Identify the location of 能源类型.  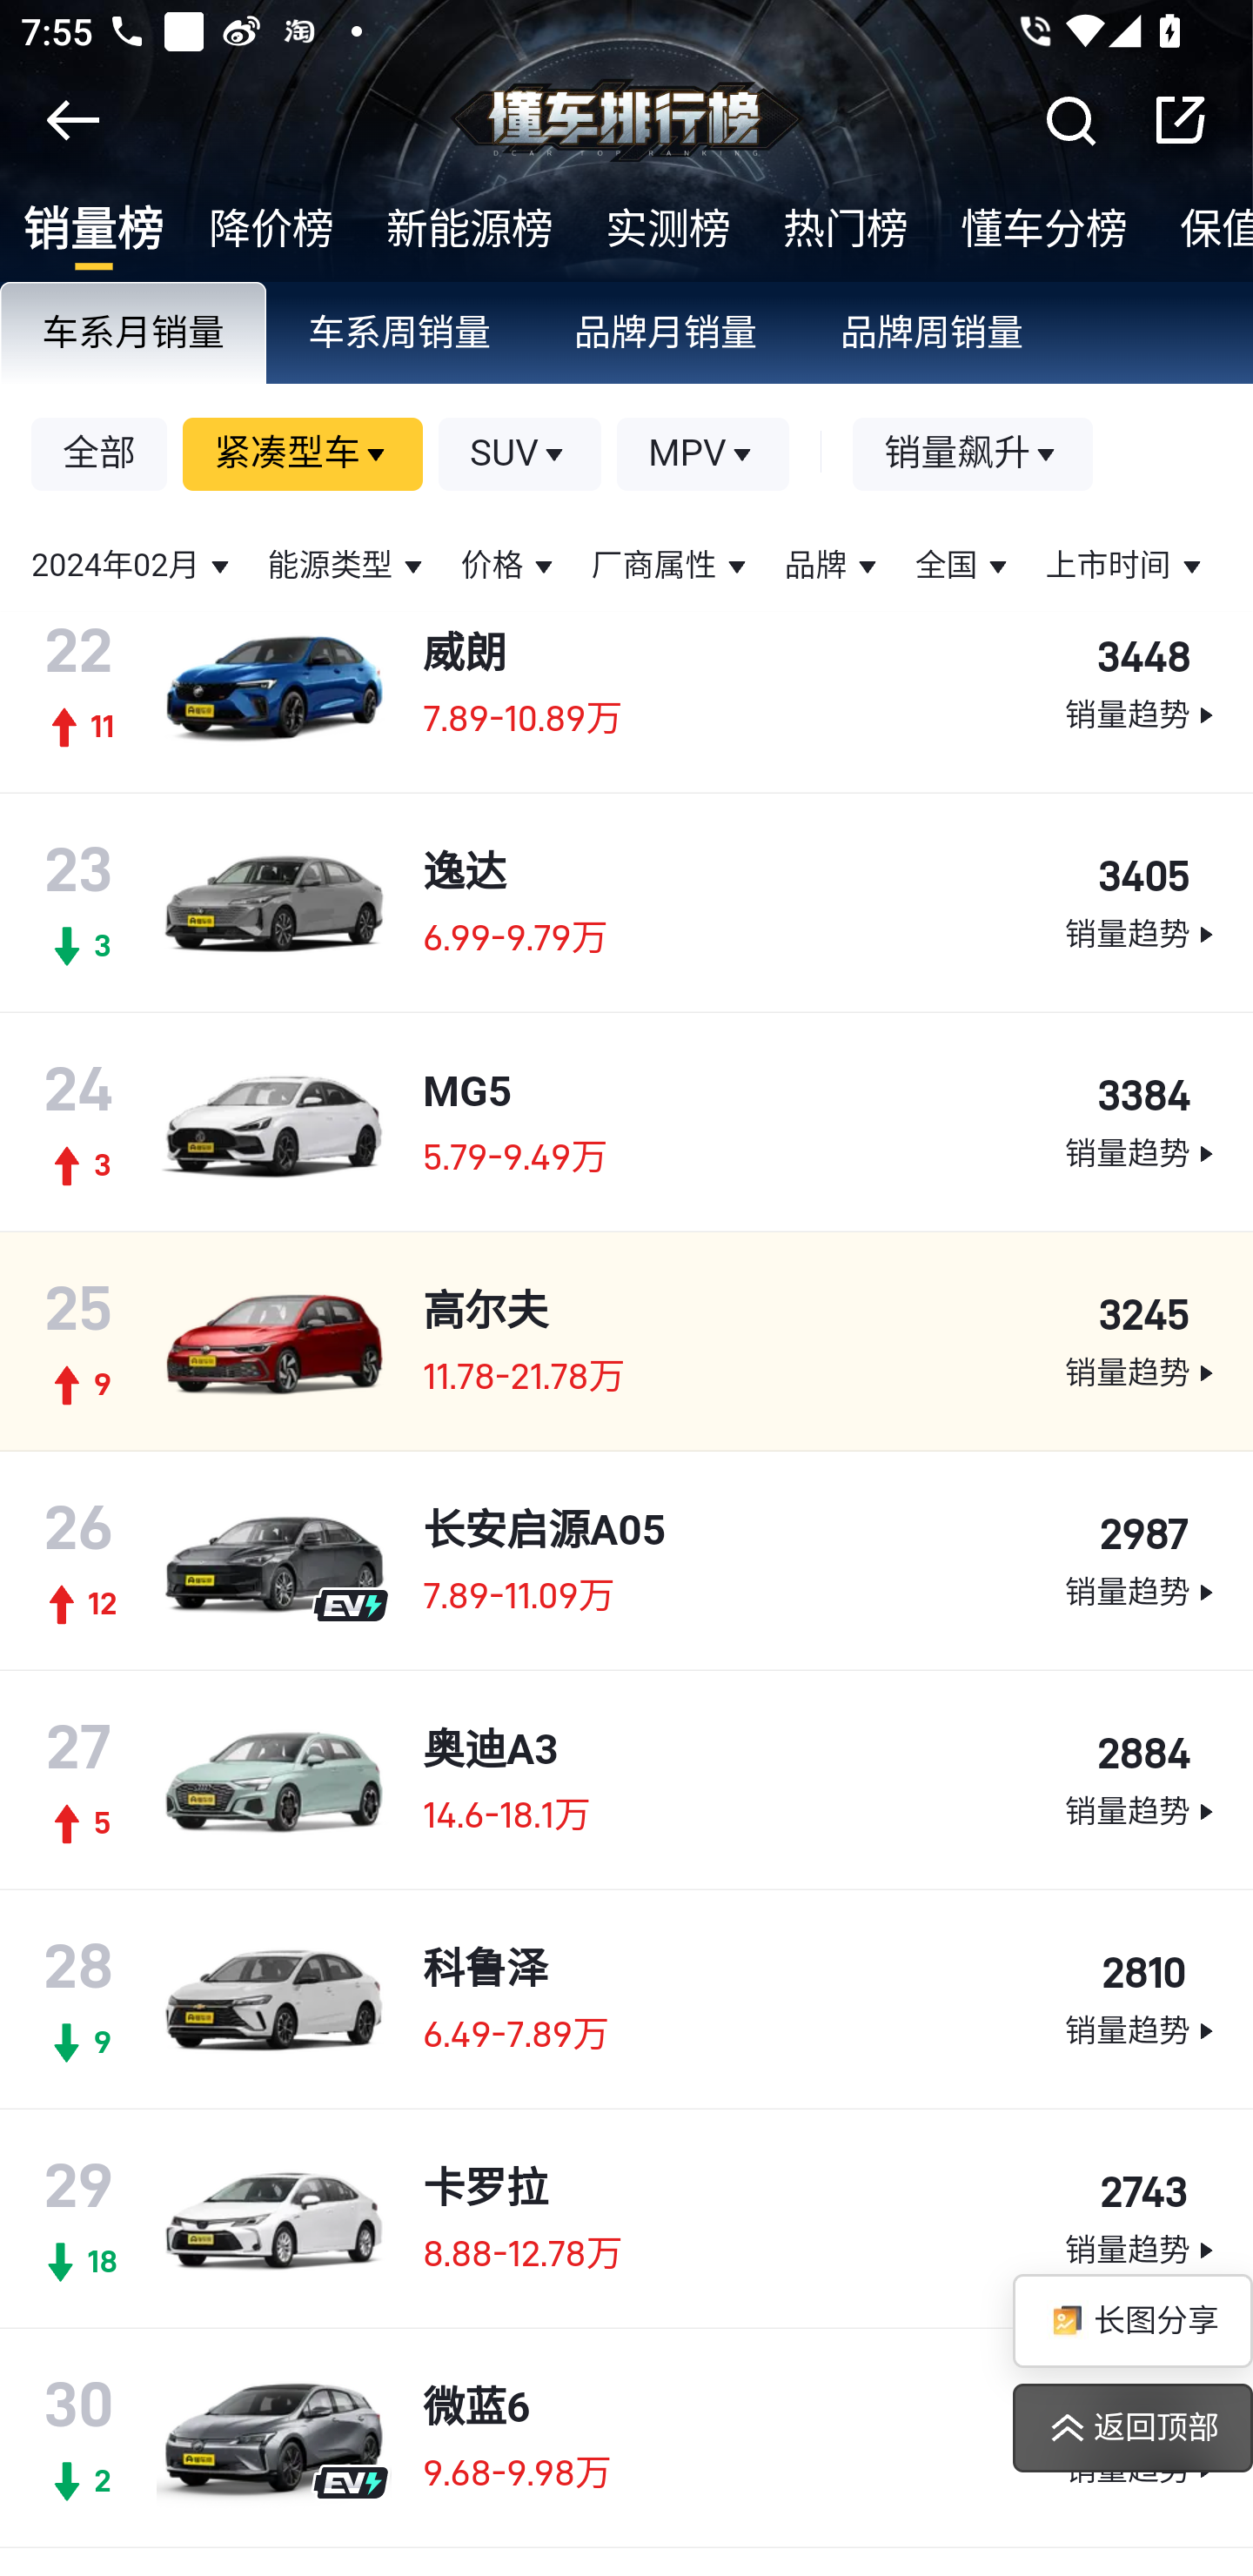
(348, 566).